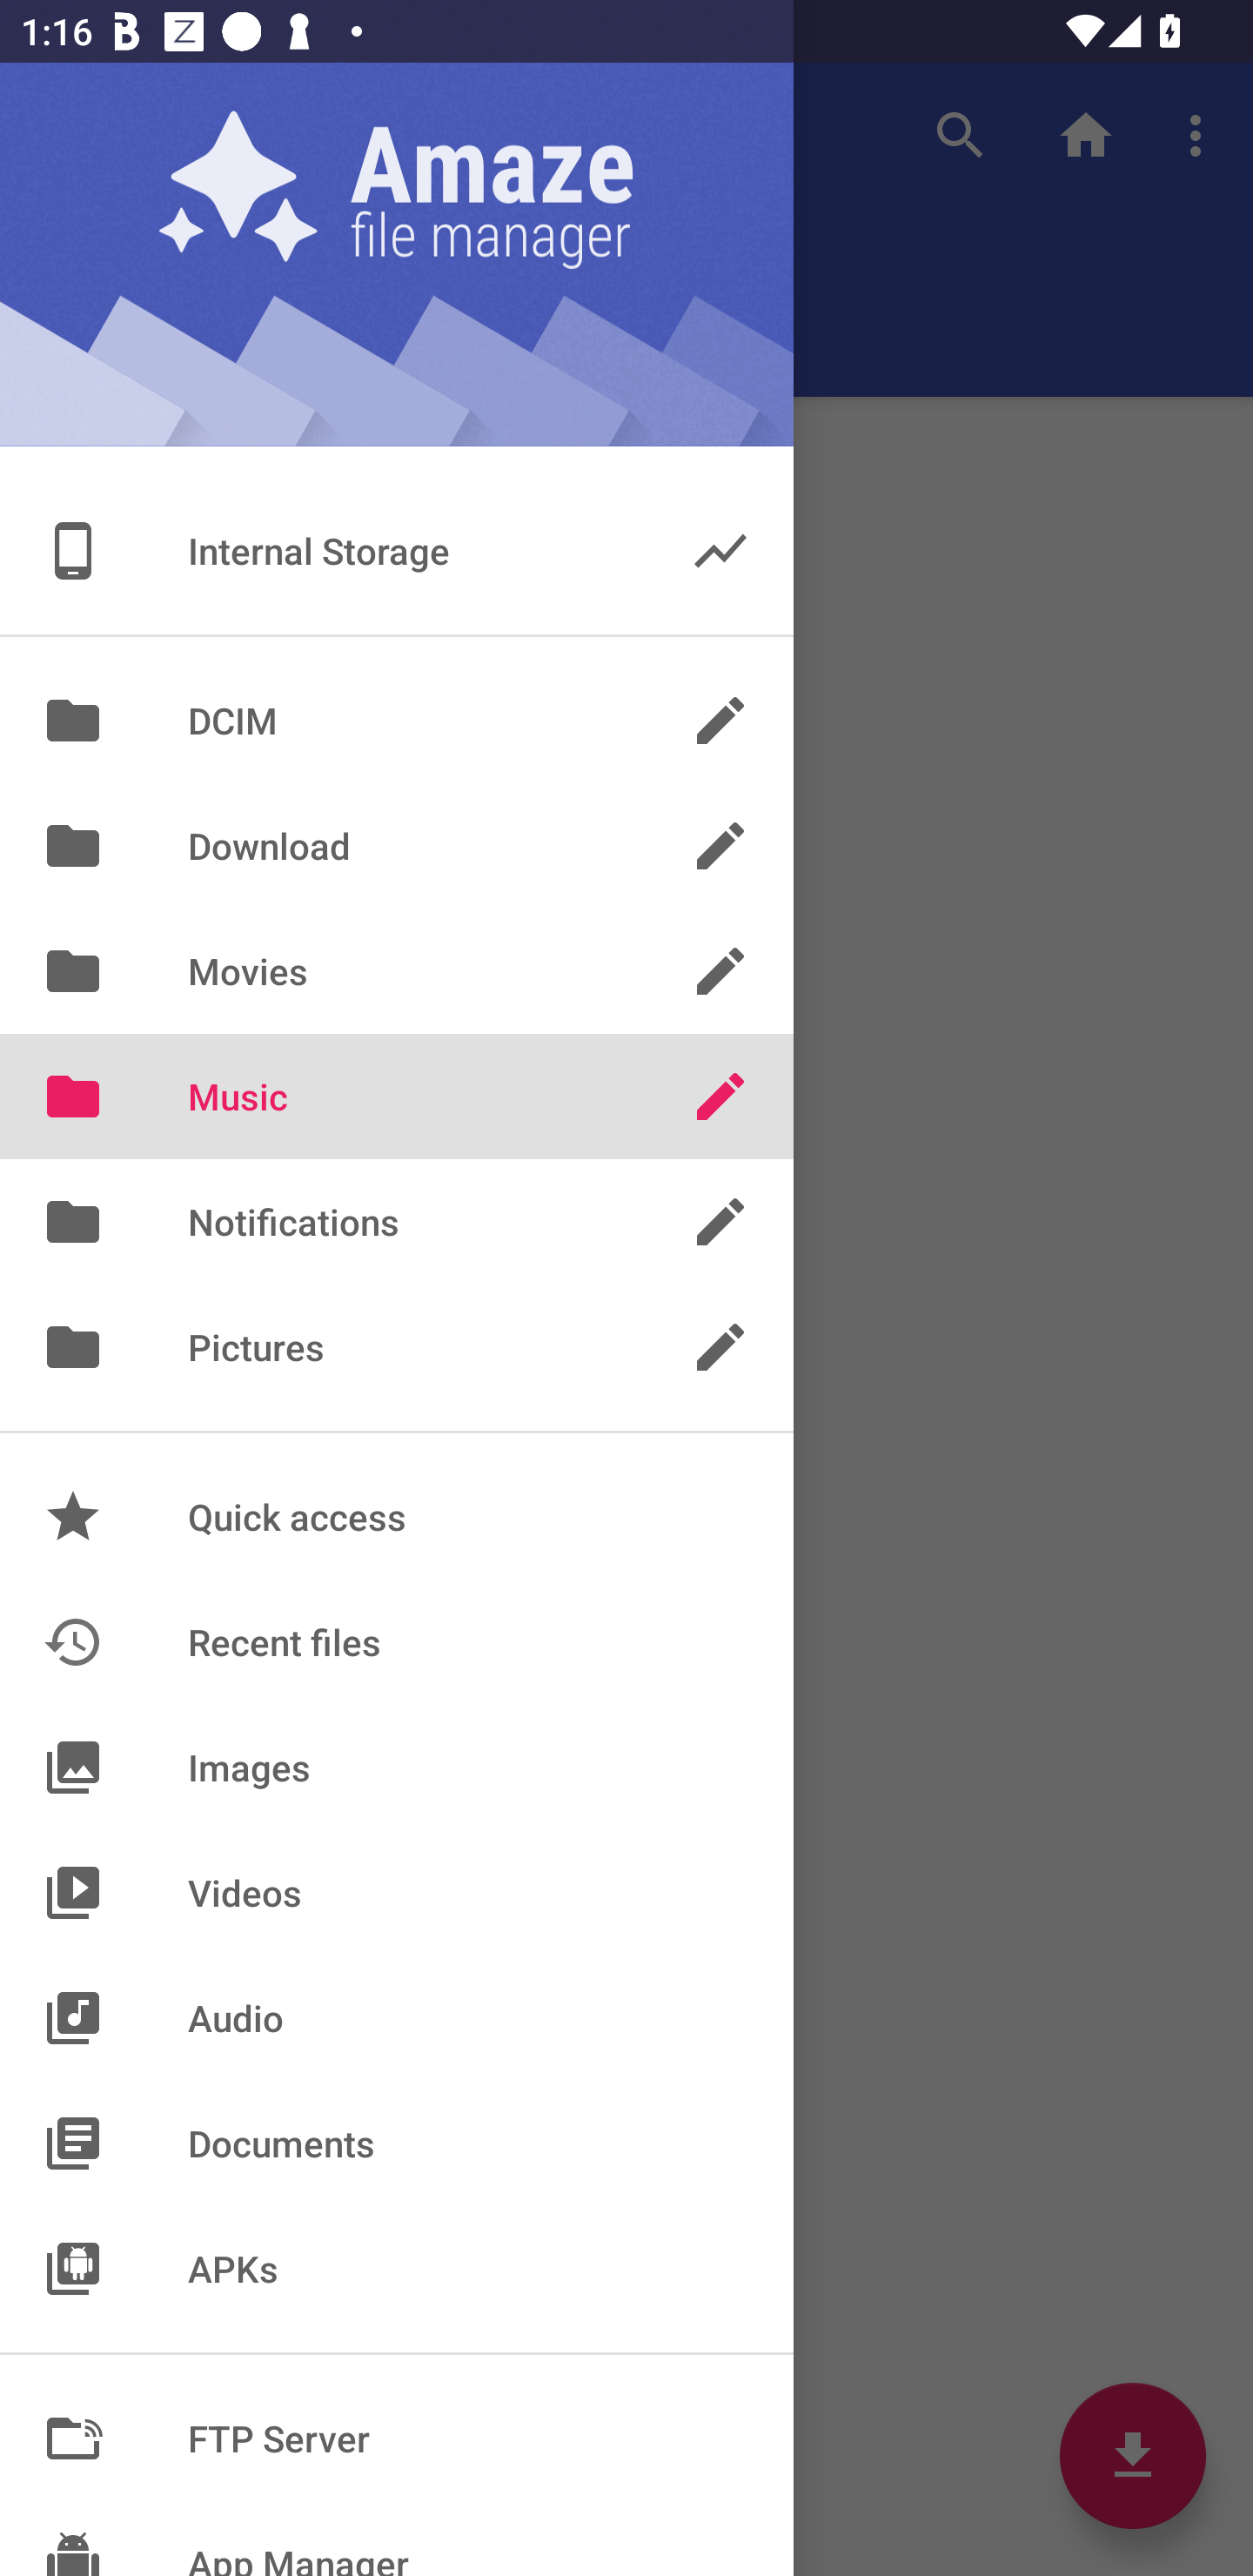 The width and height of the screenshot is (1253, 2576). I want to click on Internal Storage, so click(397, 551).